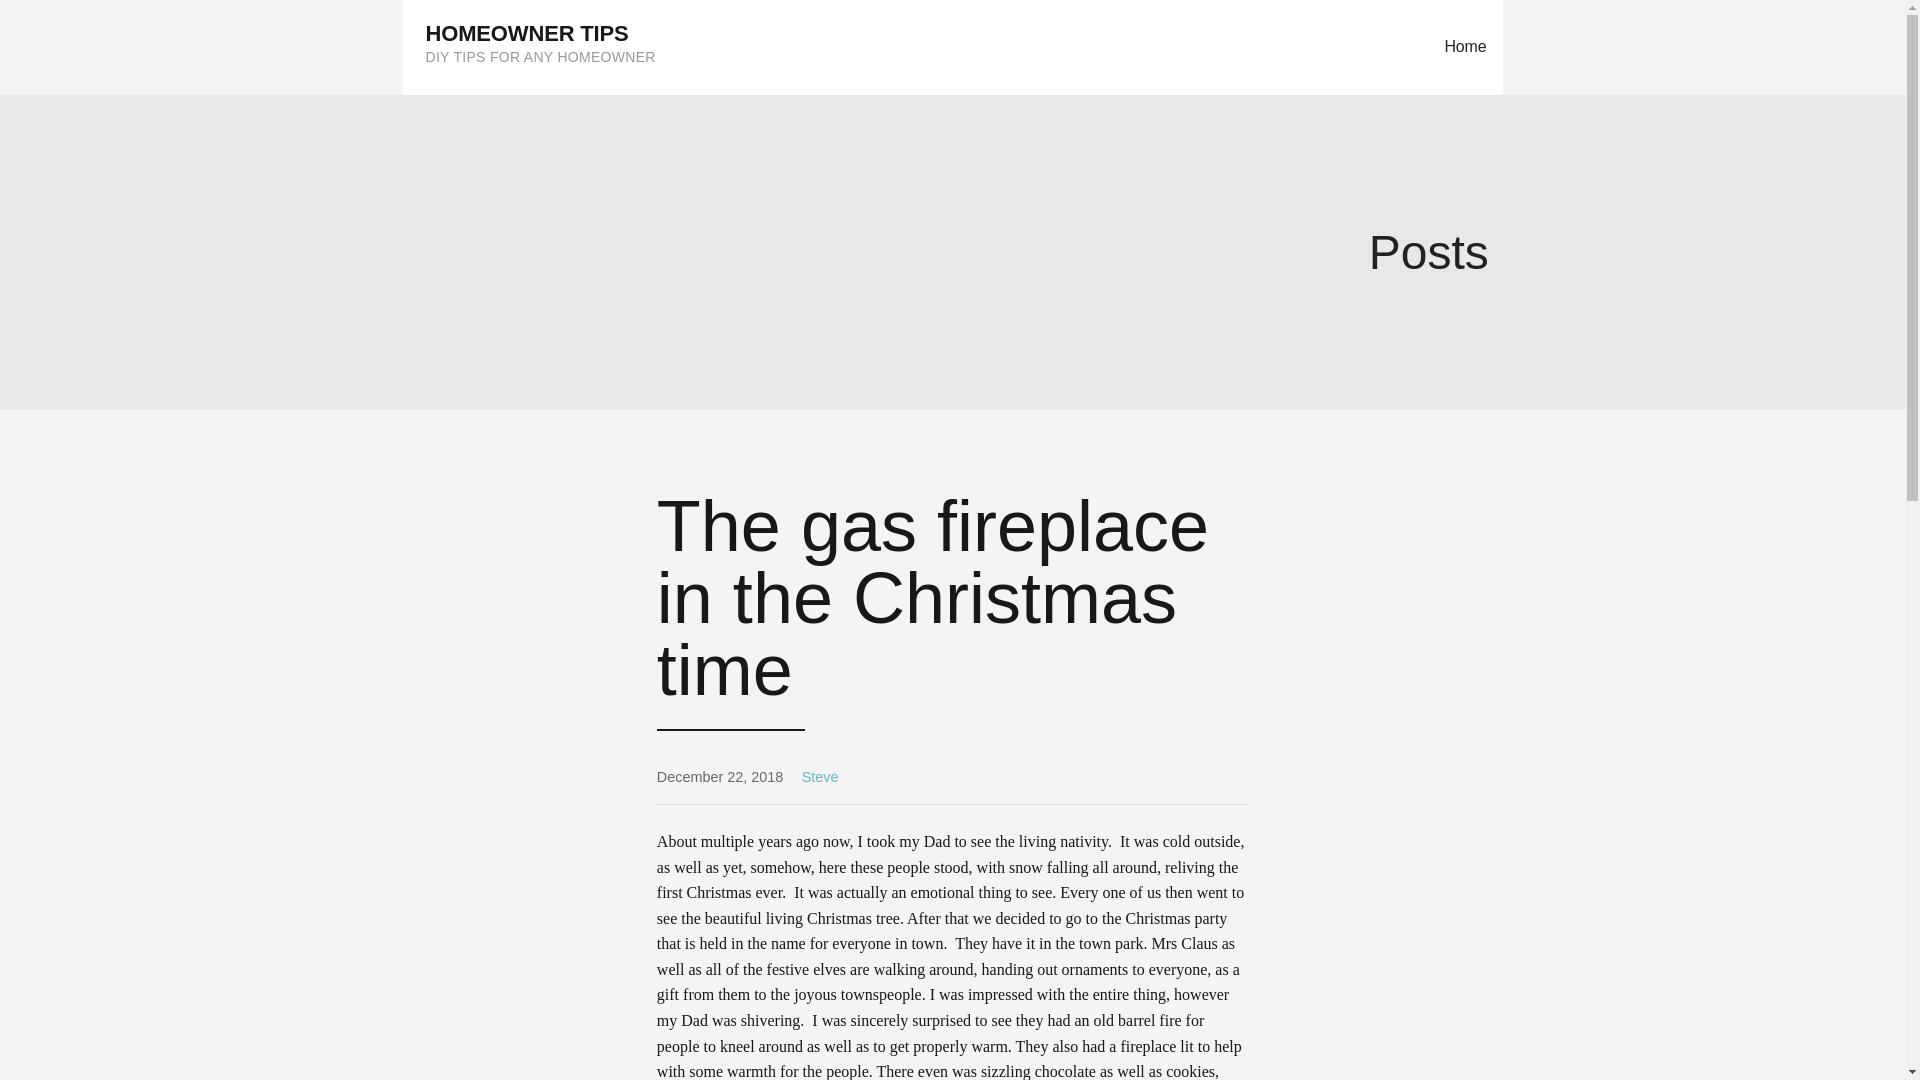 The height and width of the screenshot is (1080, 1920). I want to click on Steve, so click(820, 776).